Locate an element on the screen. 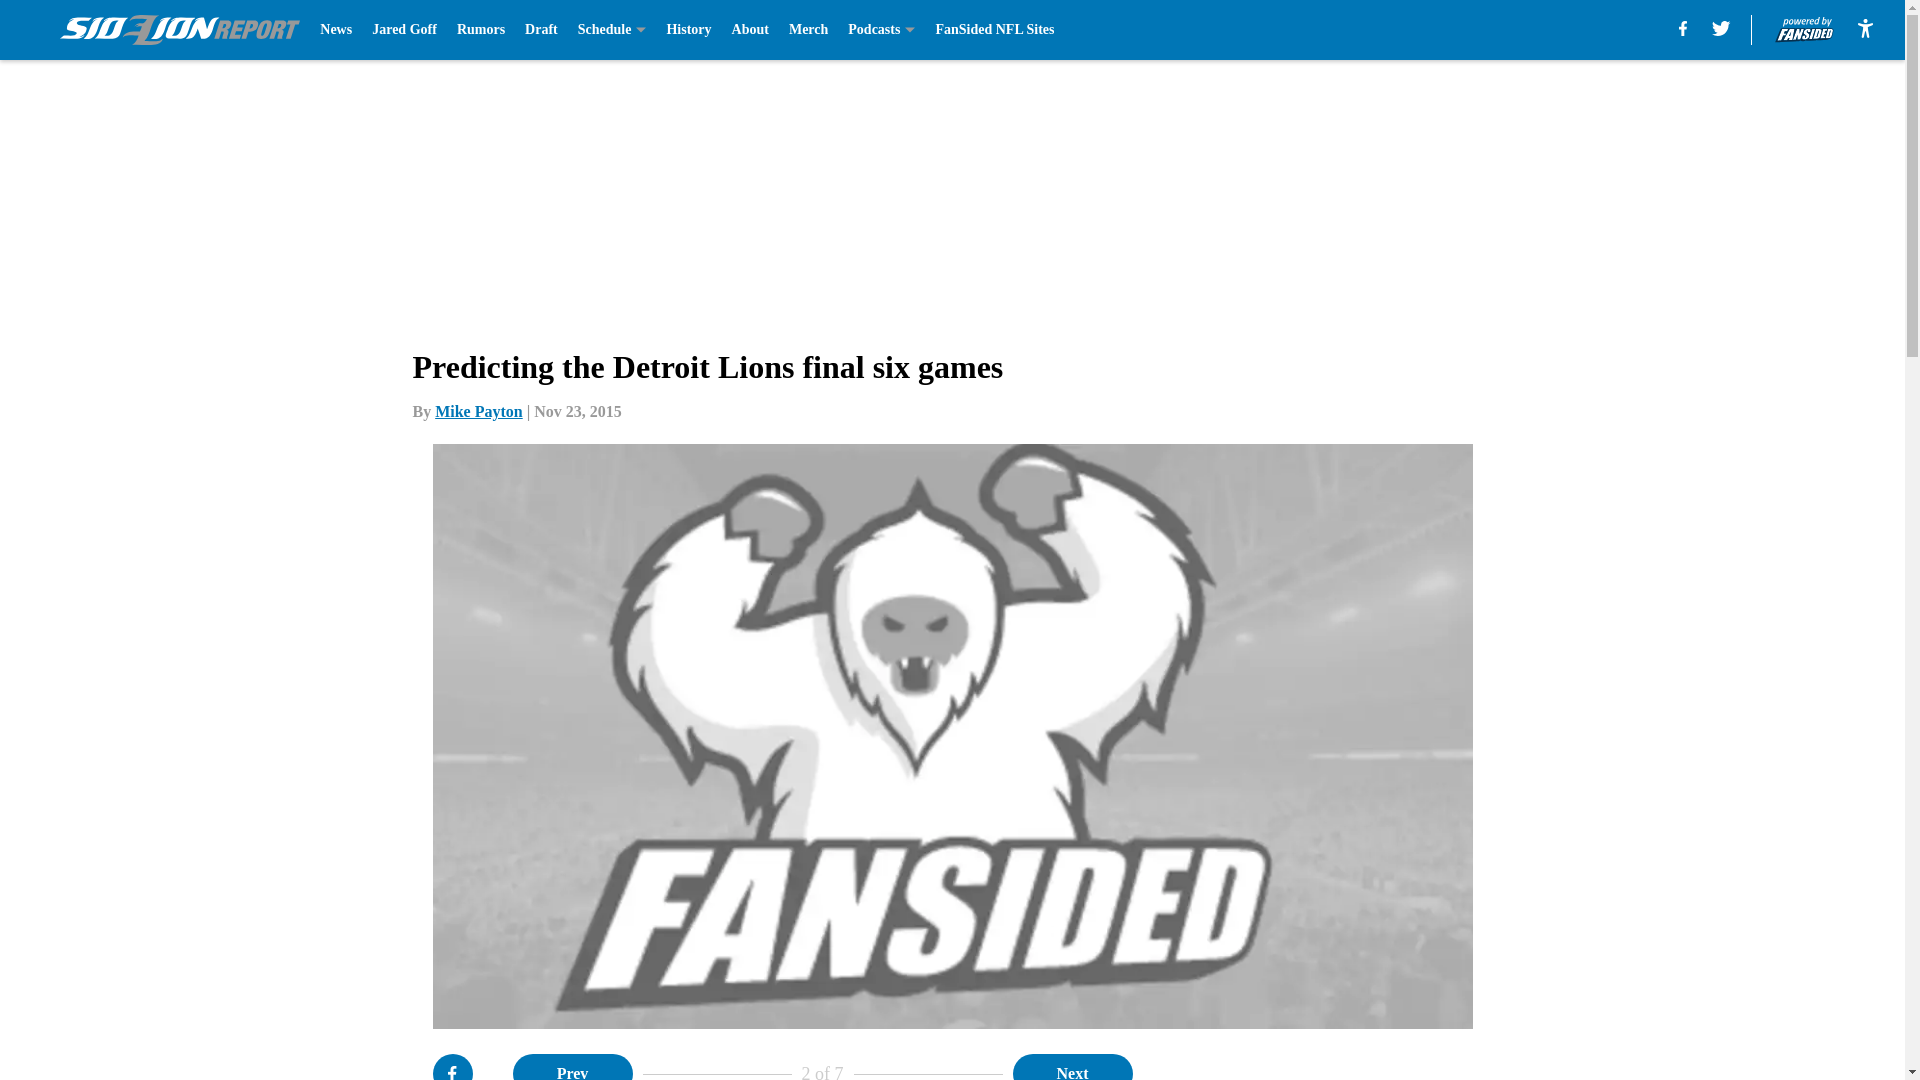  FanSided NFL Sites is located at coordinates (994, 30).